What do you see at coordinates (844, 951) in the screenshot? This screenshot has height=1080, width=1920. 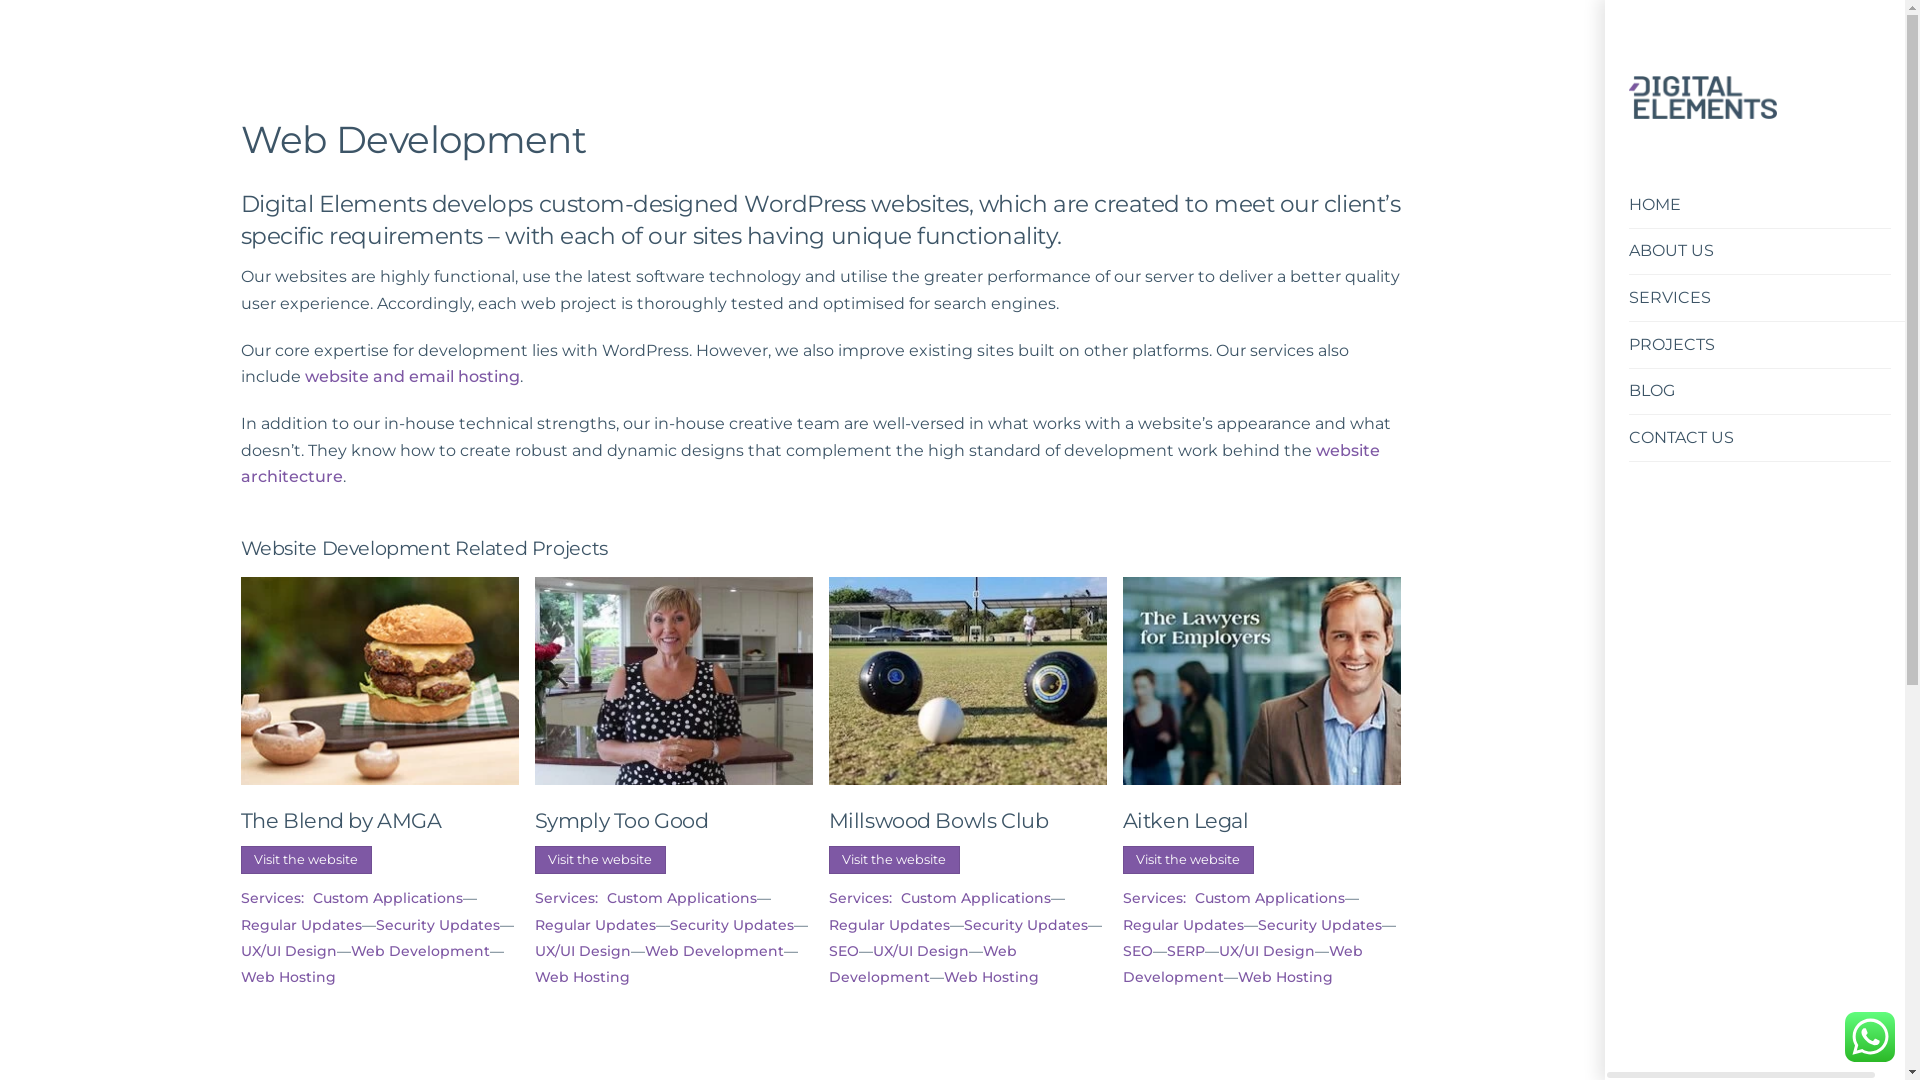 I see `SEO` at bounding box center [844, 951].